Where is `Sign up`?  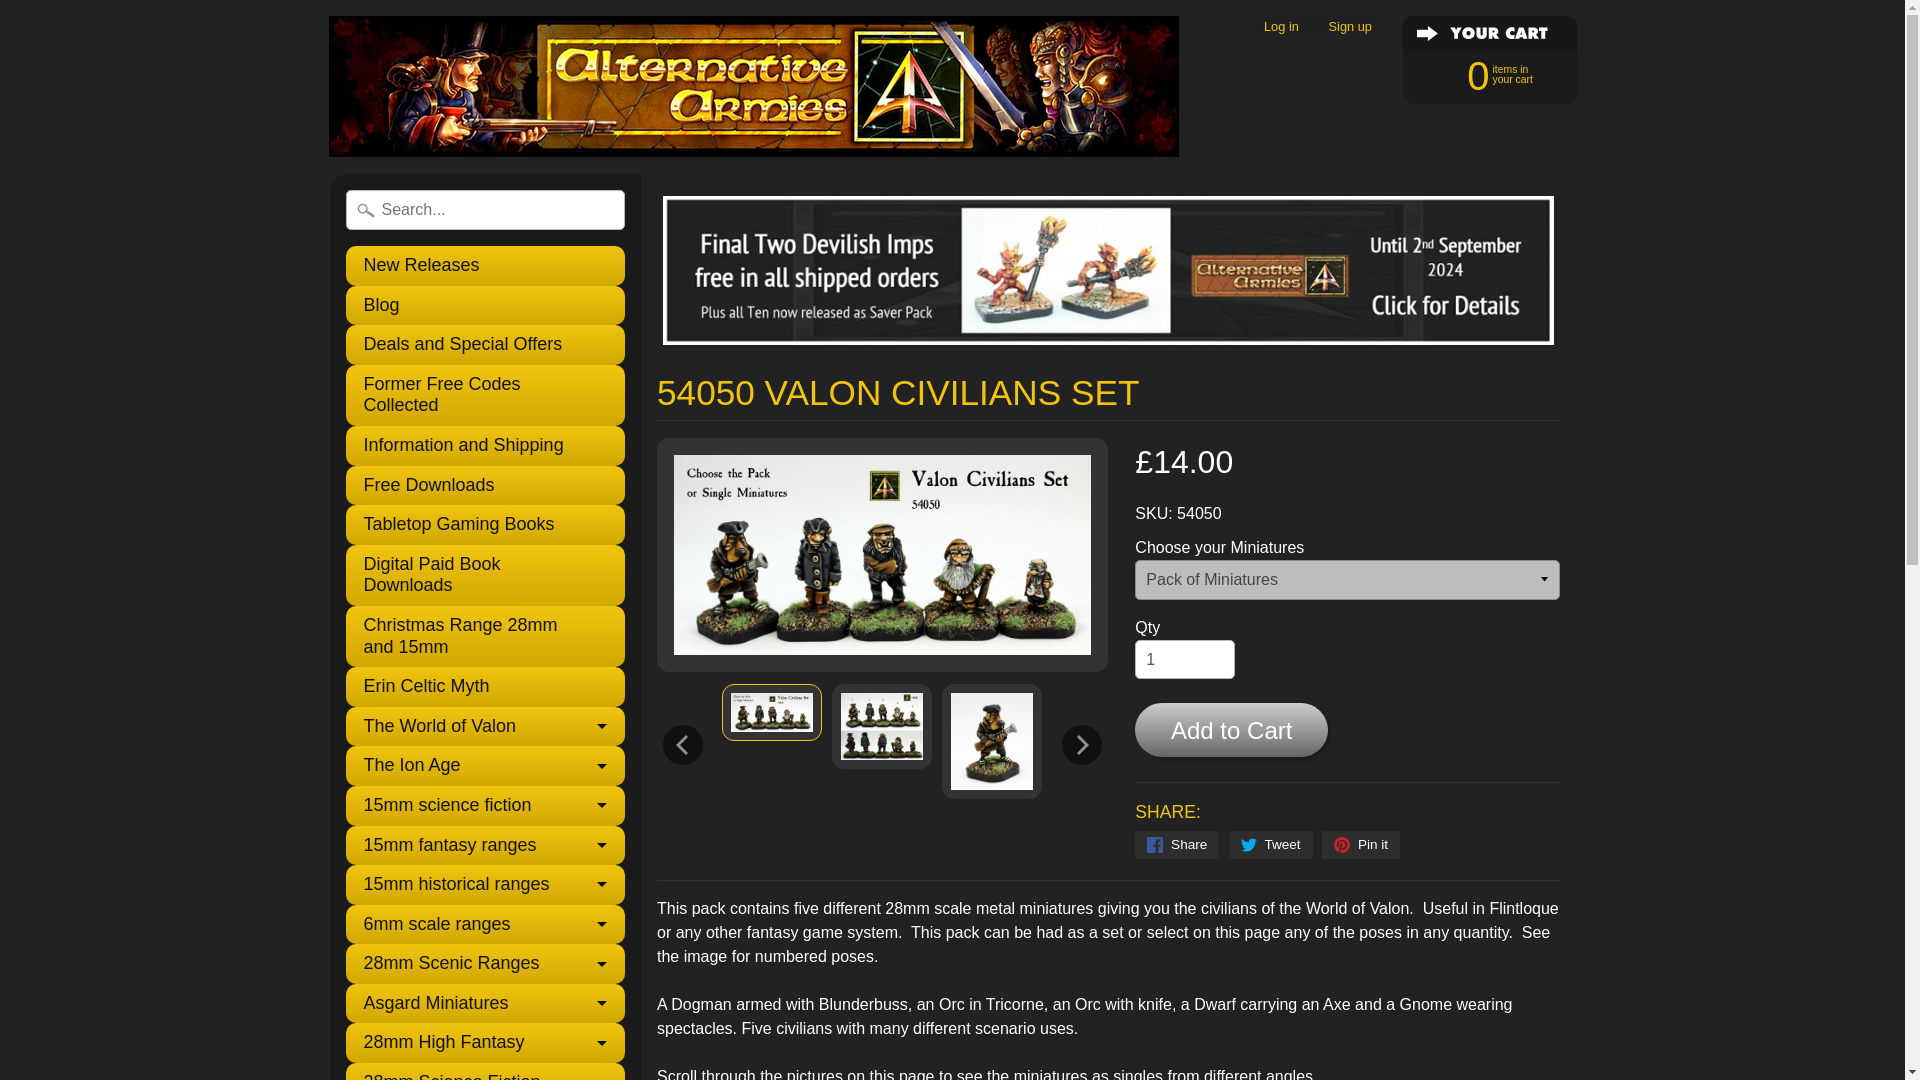
Sign up is located at coordinates (1350, 26).